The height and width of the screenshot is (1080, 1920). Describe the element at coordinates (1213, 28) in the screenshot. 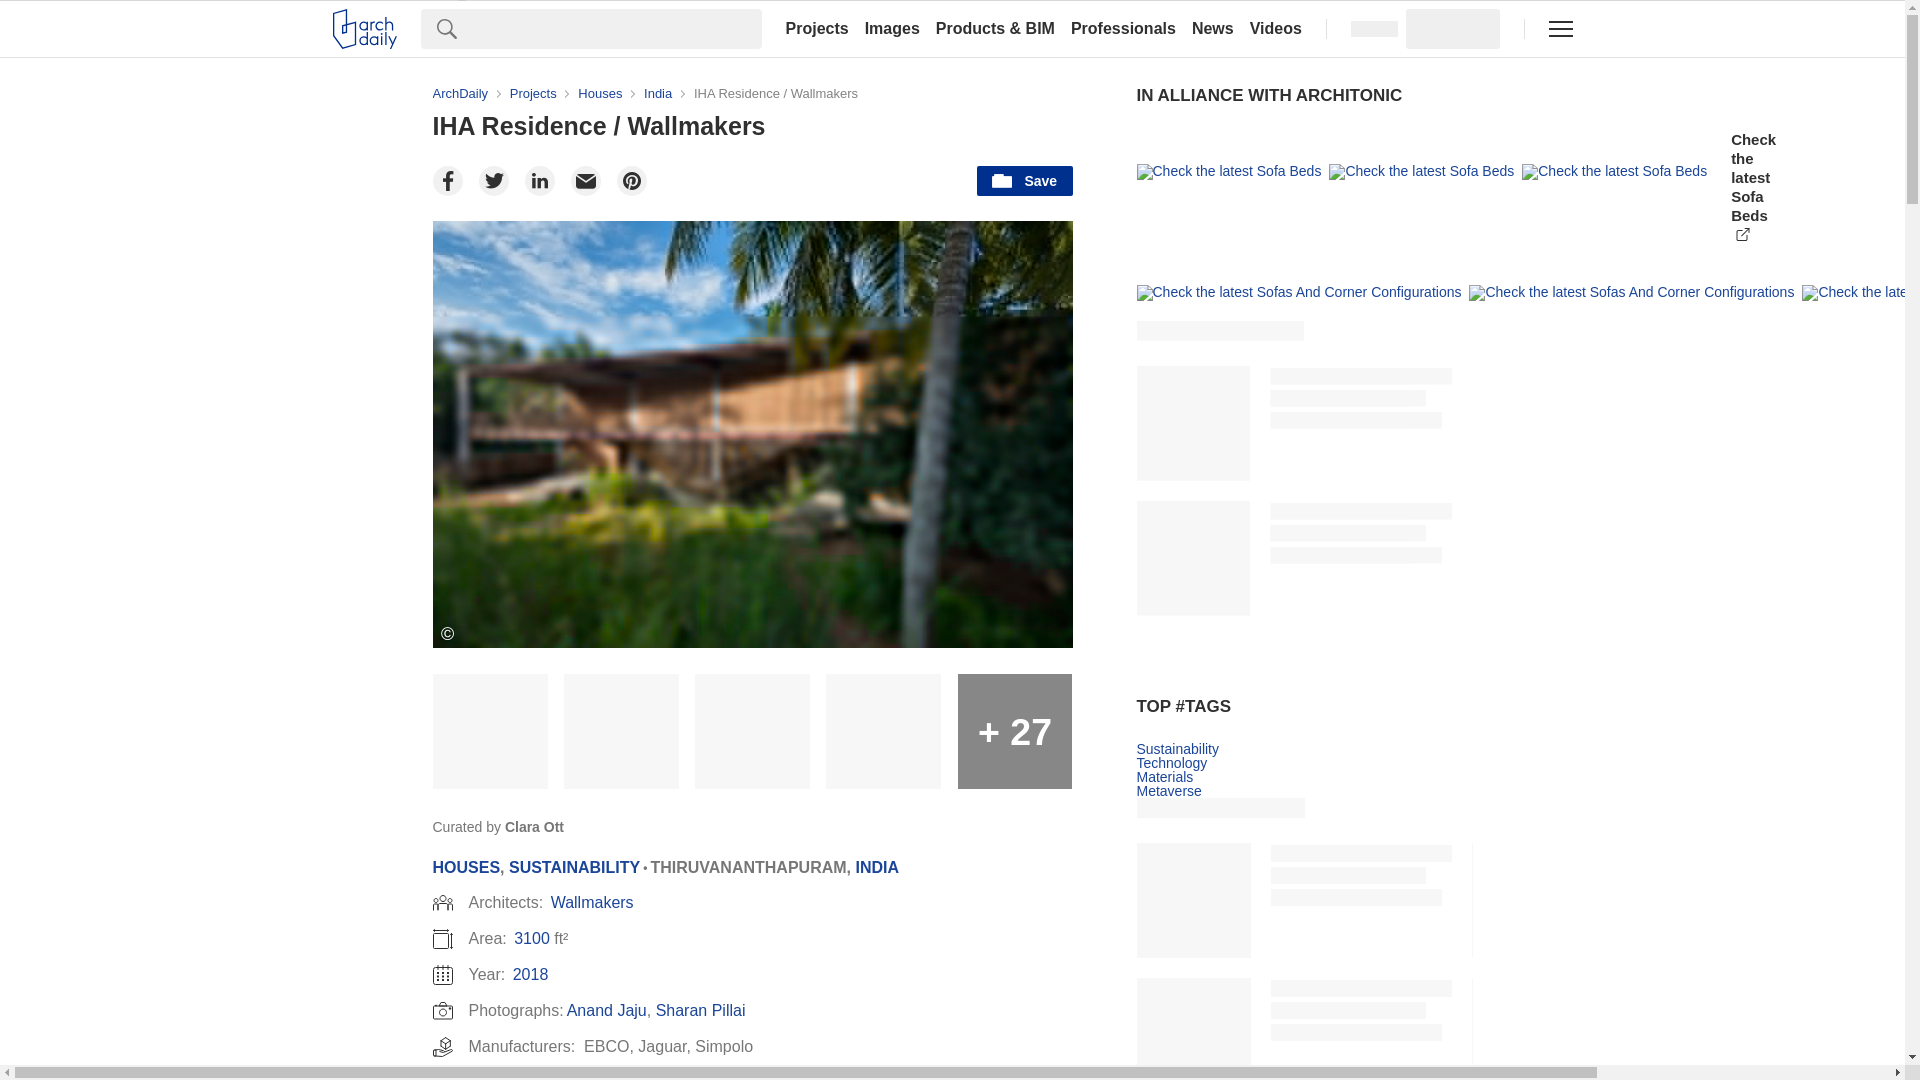

I see `News` at that location.